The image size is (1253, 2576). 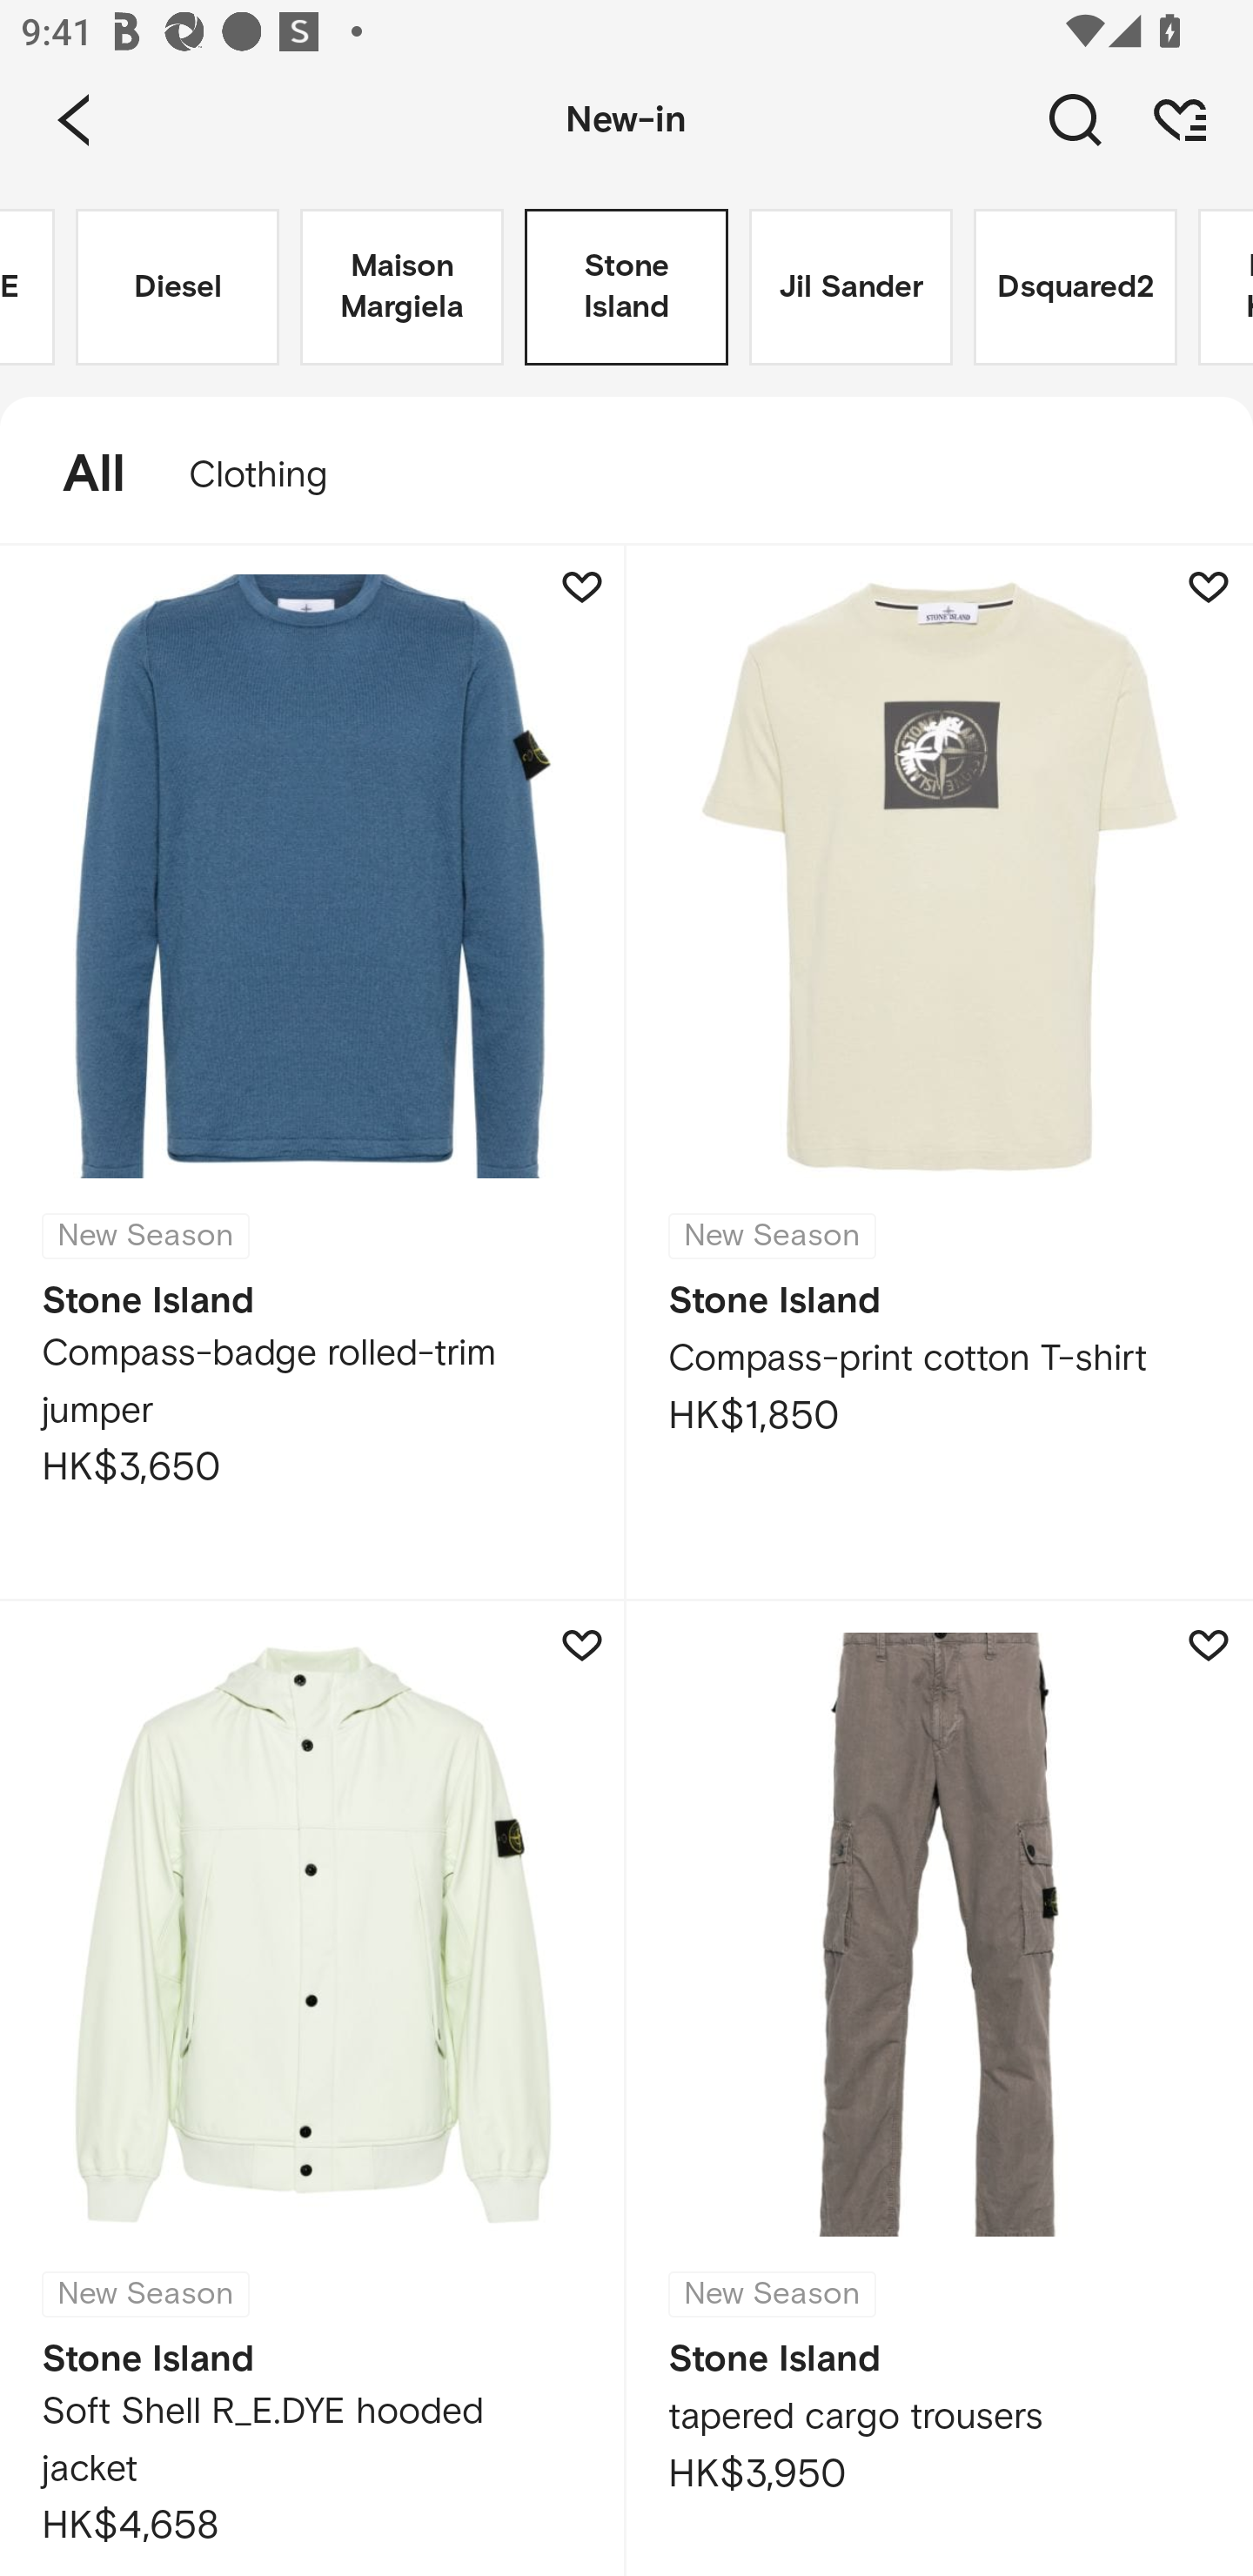 What do you see at coordinates (851, 287) in the screenshot?
I see `Jil Sander` at bounding box center [851, 287].